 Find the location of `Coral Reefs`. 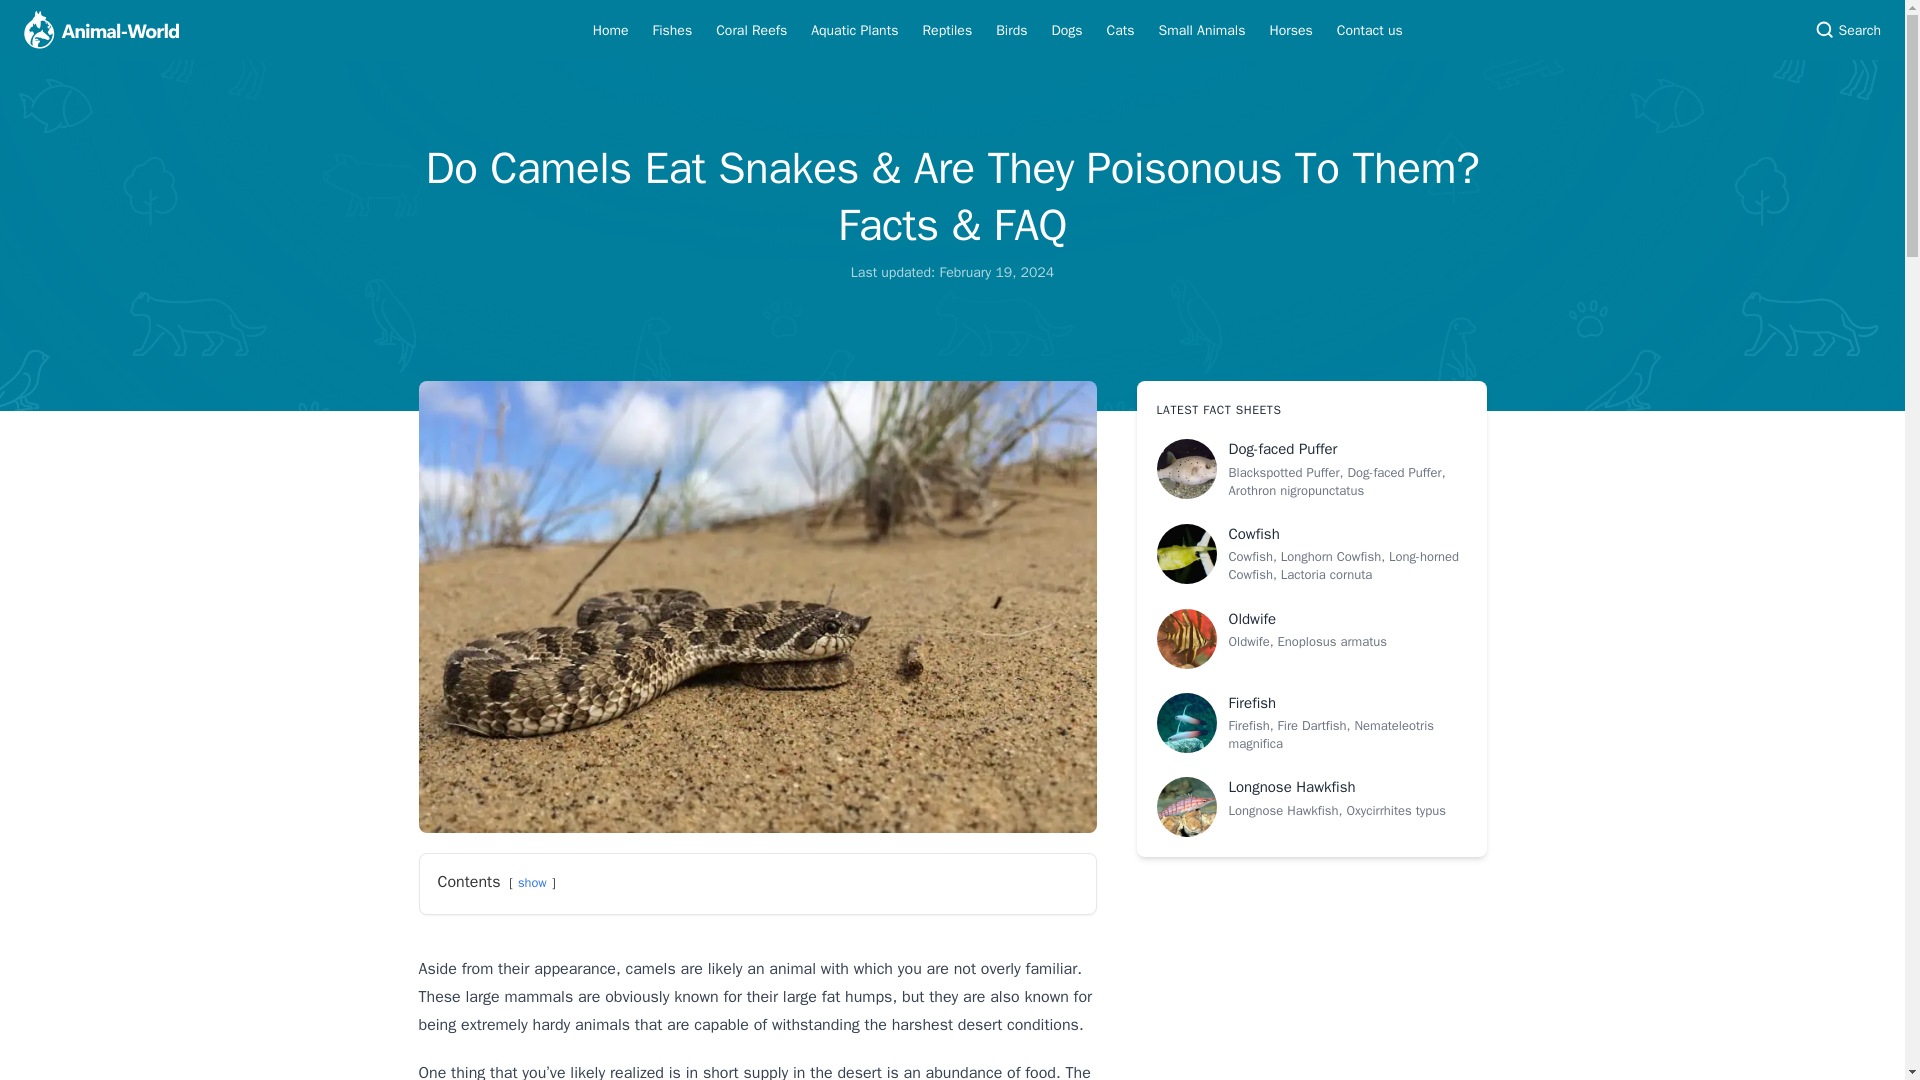

Coral Reefs is located at coordinates (751, 30).